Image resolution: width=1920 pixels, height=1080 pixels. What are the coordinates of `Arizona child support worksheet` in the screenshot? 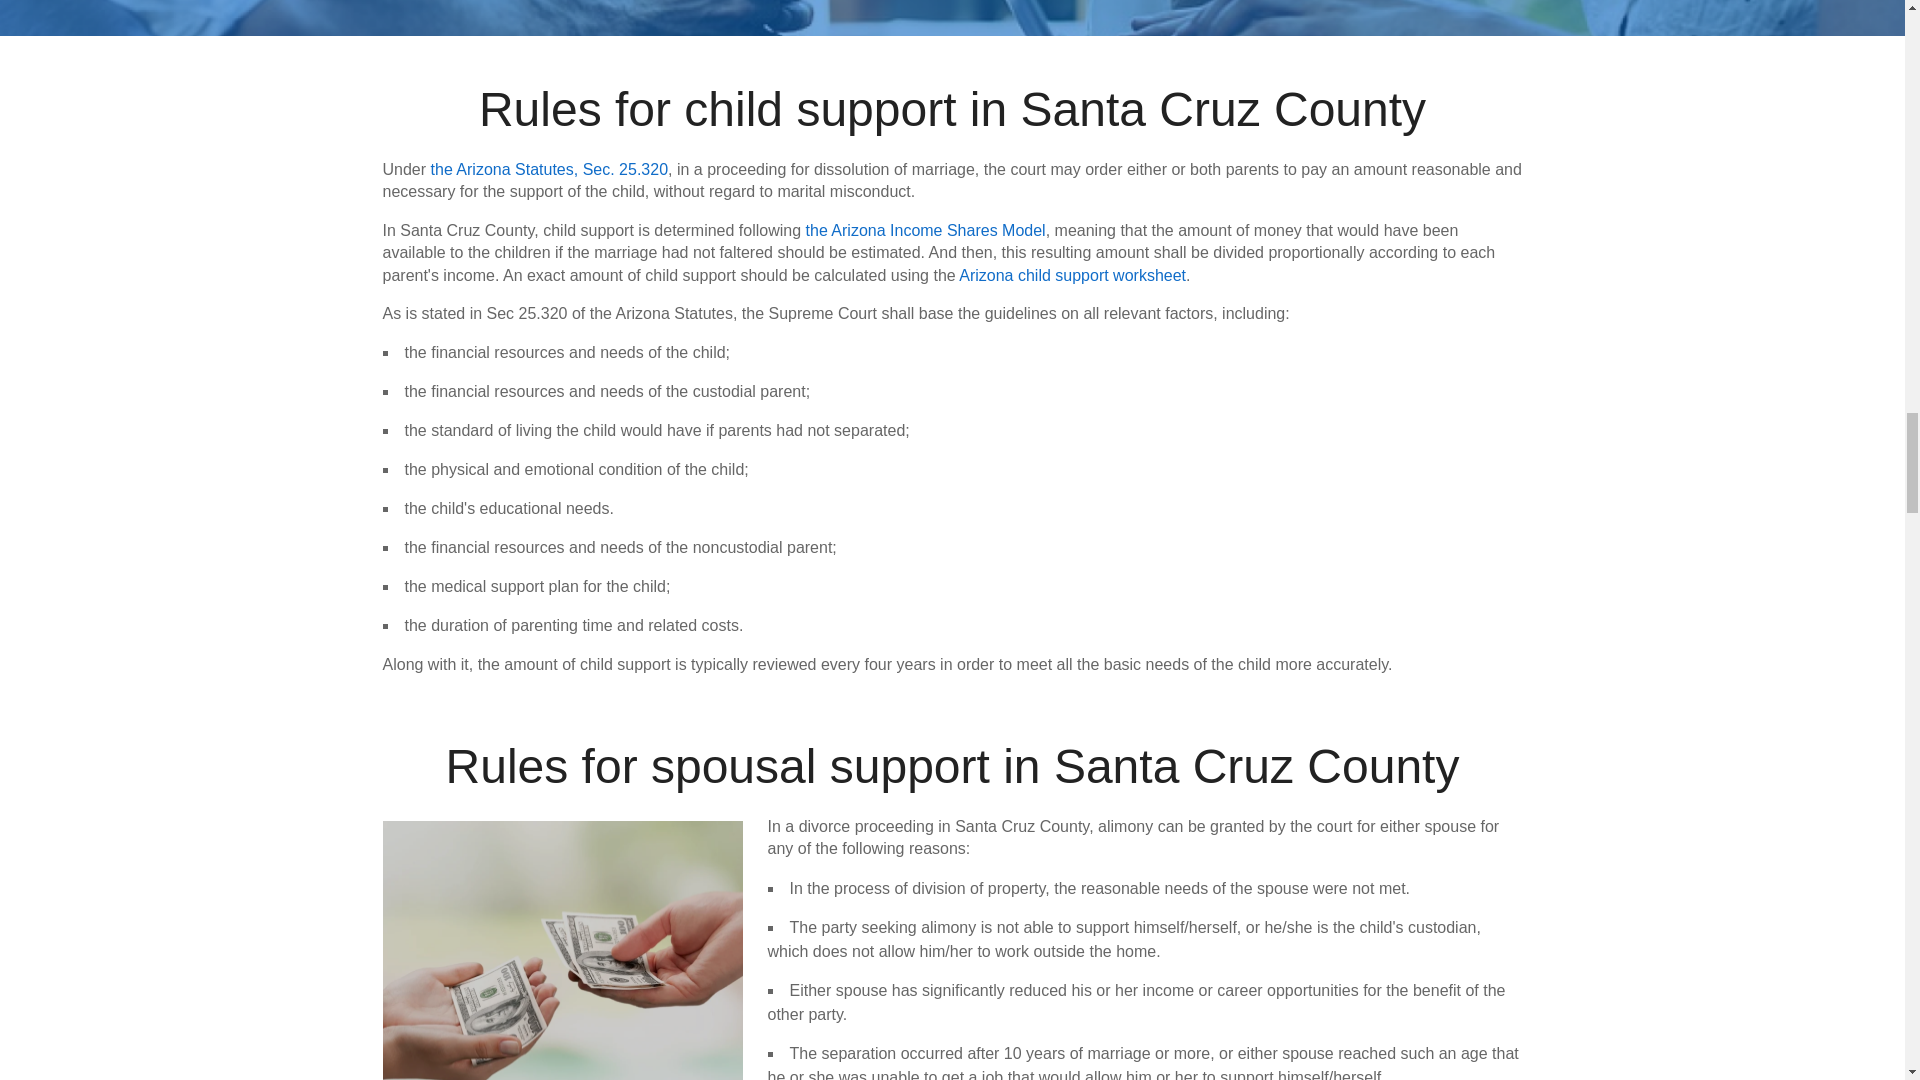 It's located at (1072, 275).